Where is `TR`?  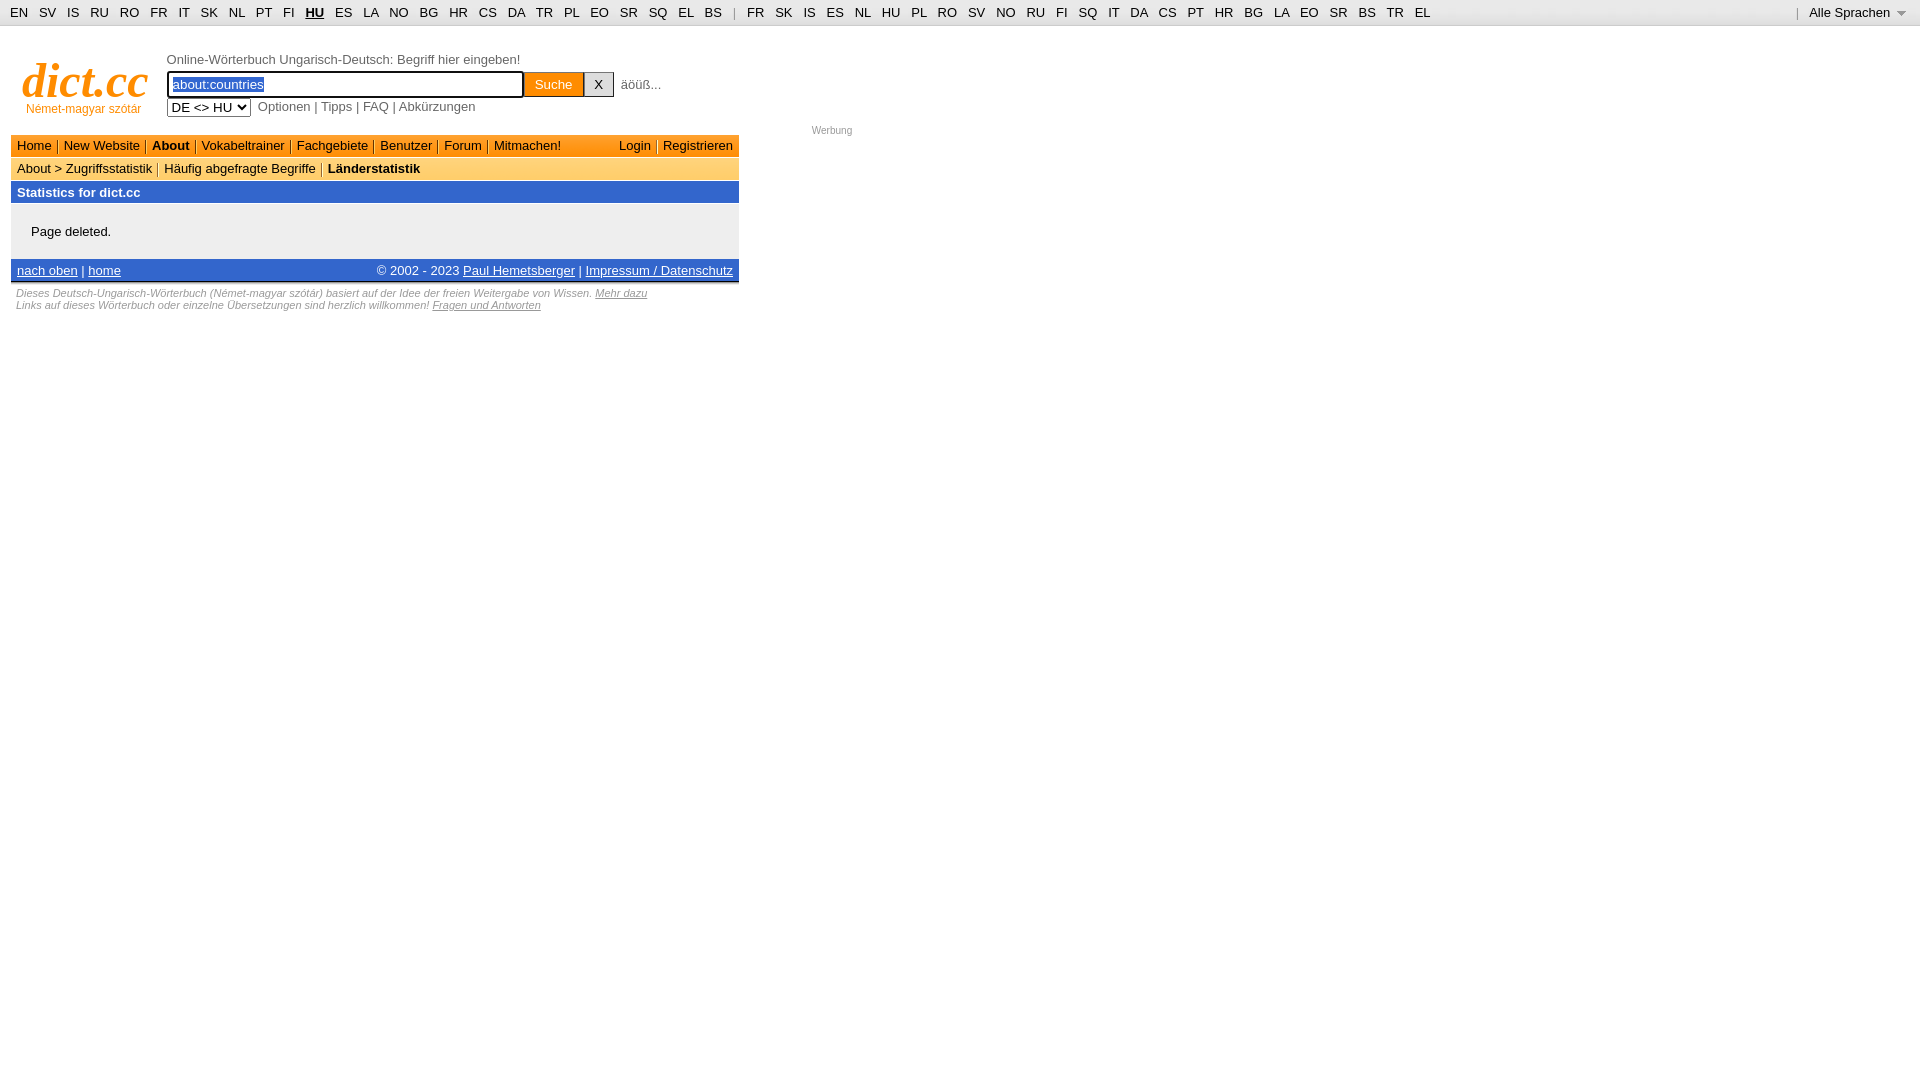
TR is located at coordinates (1394, 12).